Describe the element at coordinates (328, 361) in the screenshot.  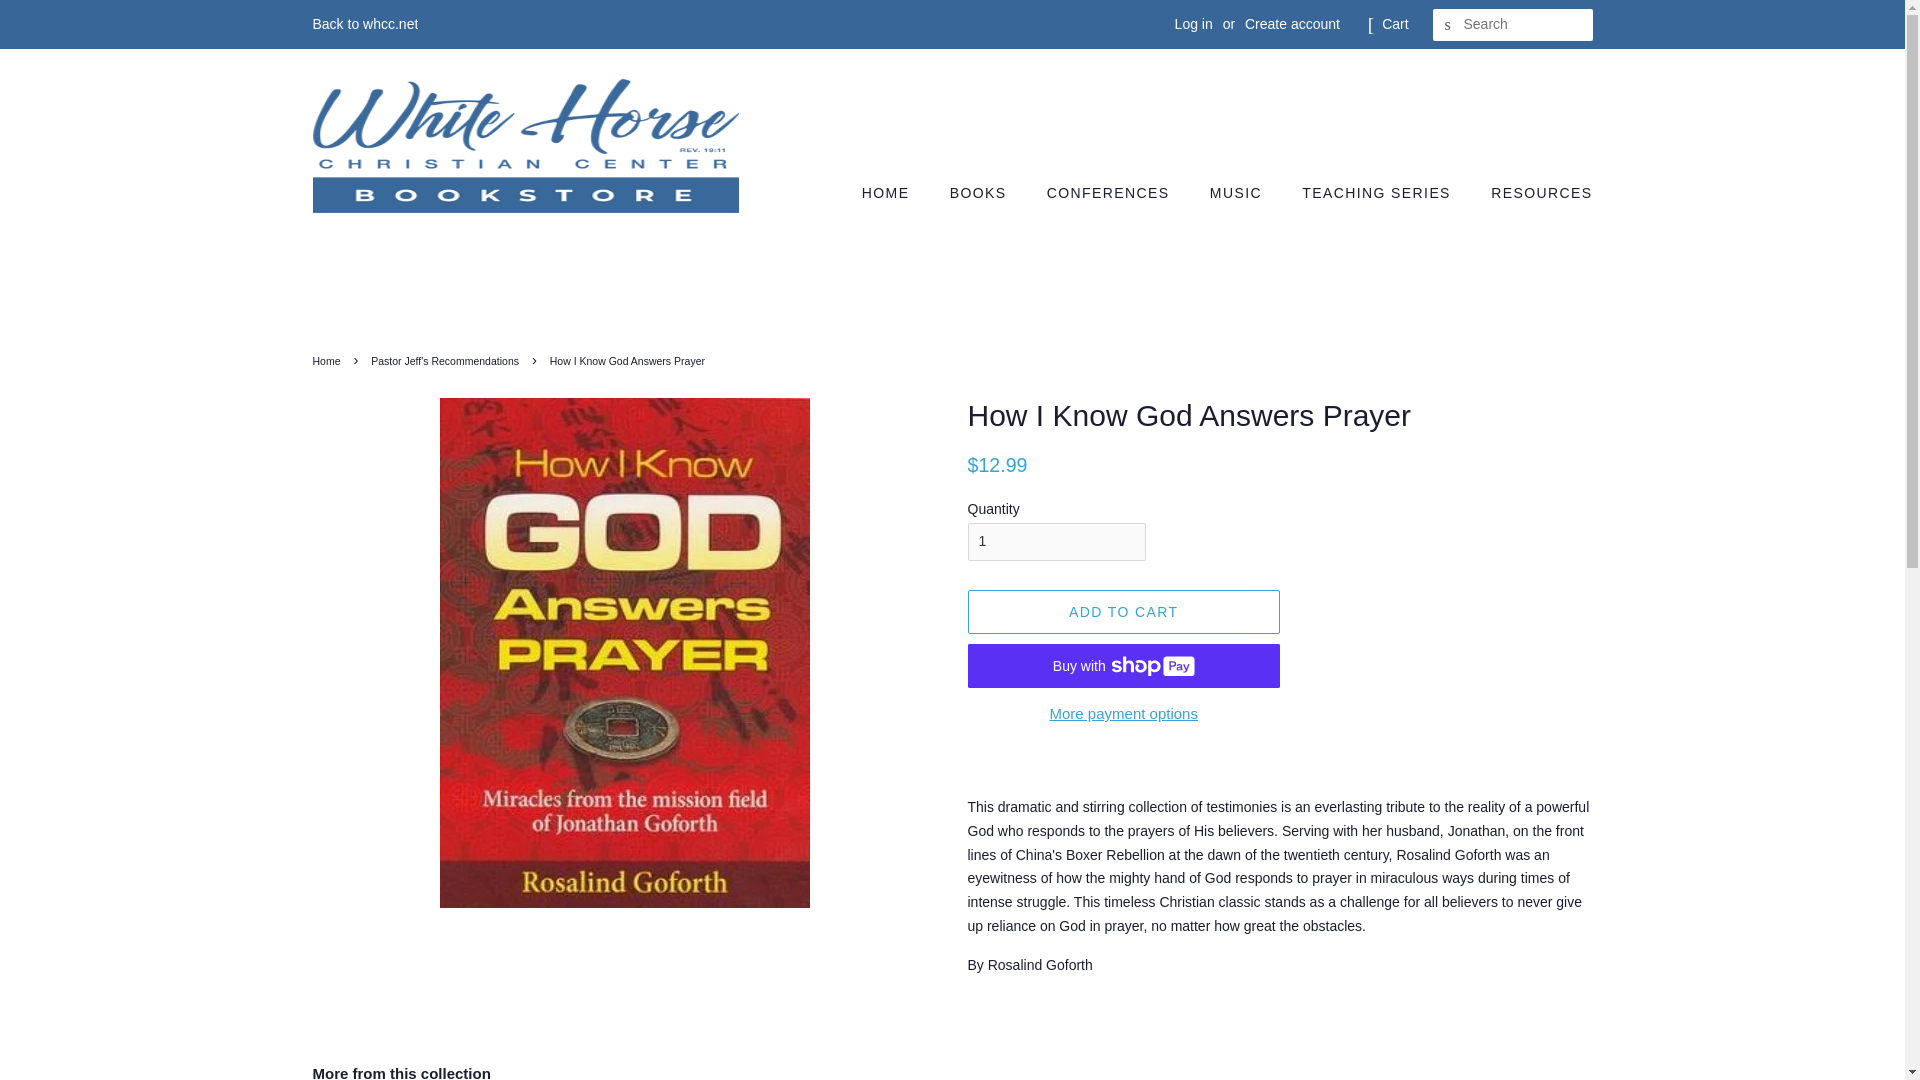
I see `Home` at that location.